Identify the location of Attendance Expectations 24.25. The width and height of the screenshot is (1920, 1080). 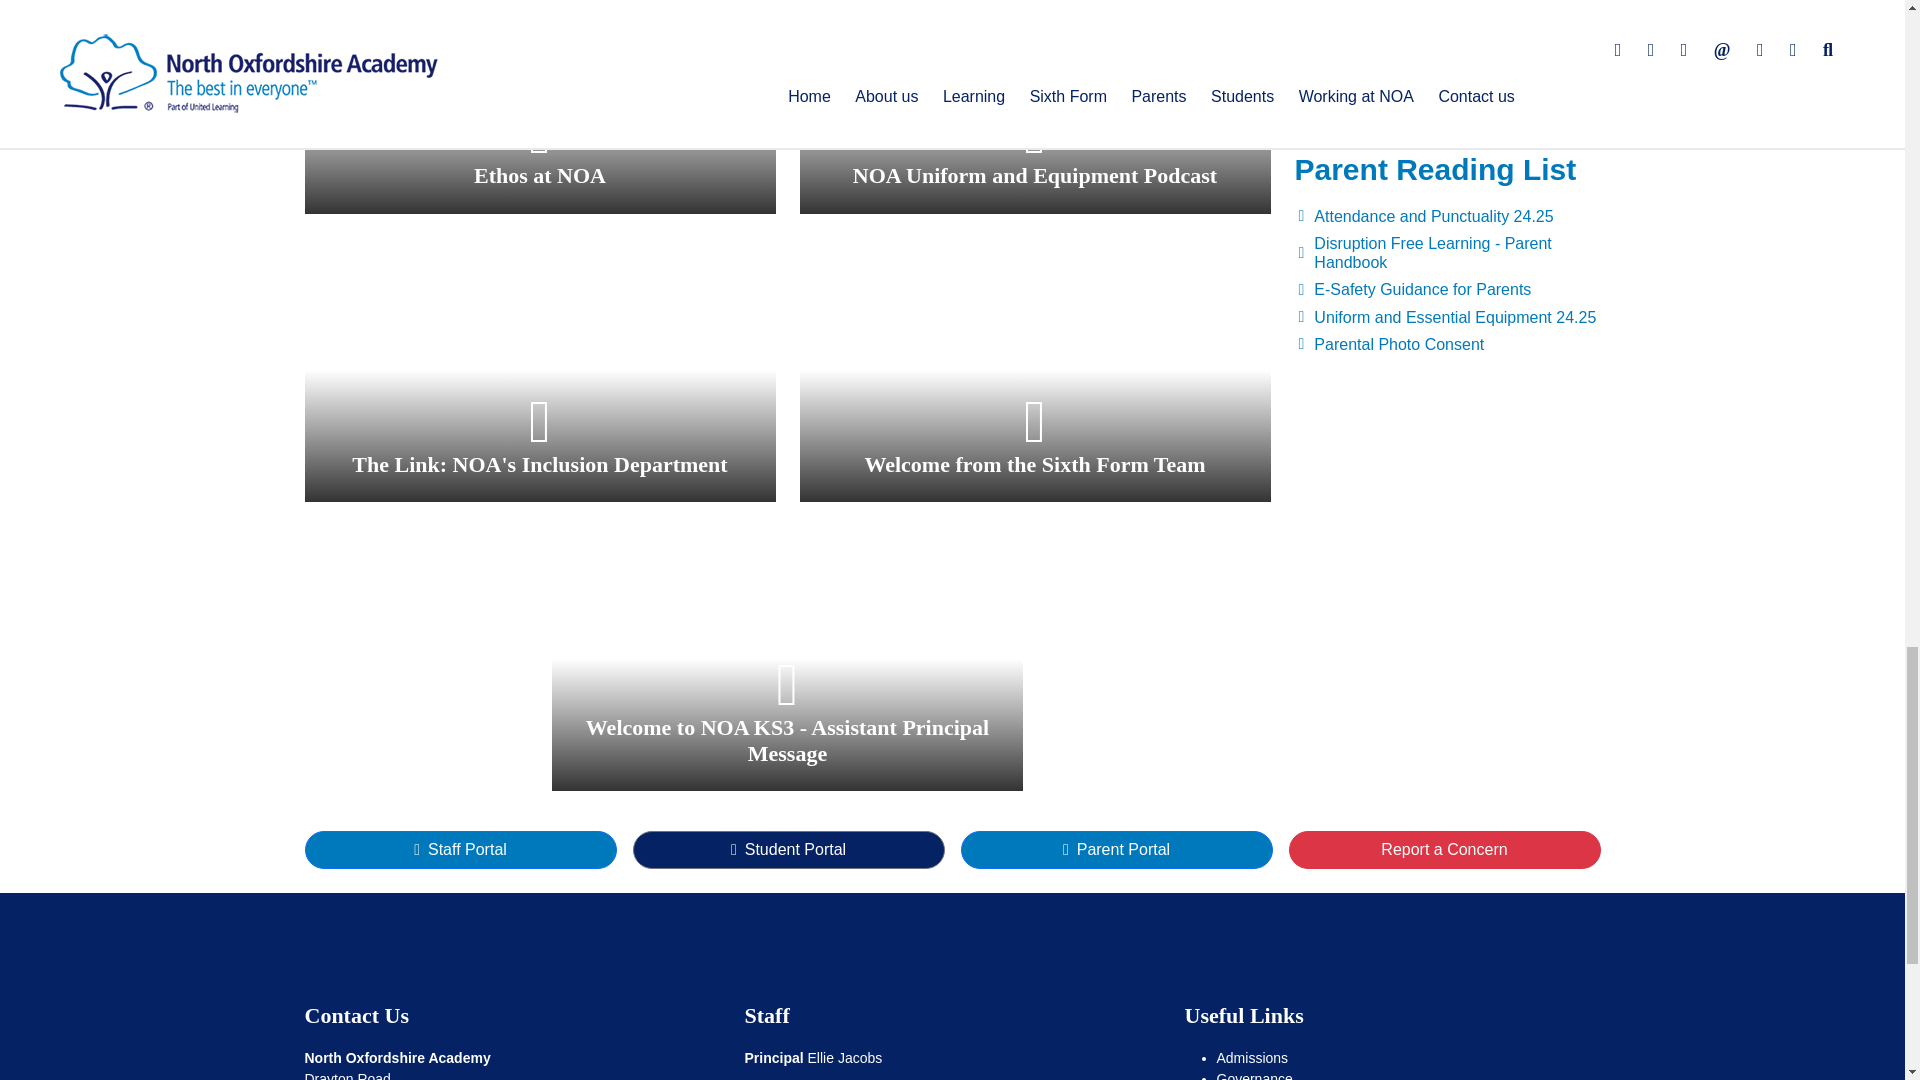
(1446, 20).